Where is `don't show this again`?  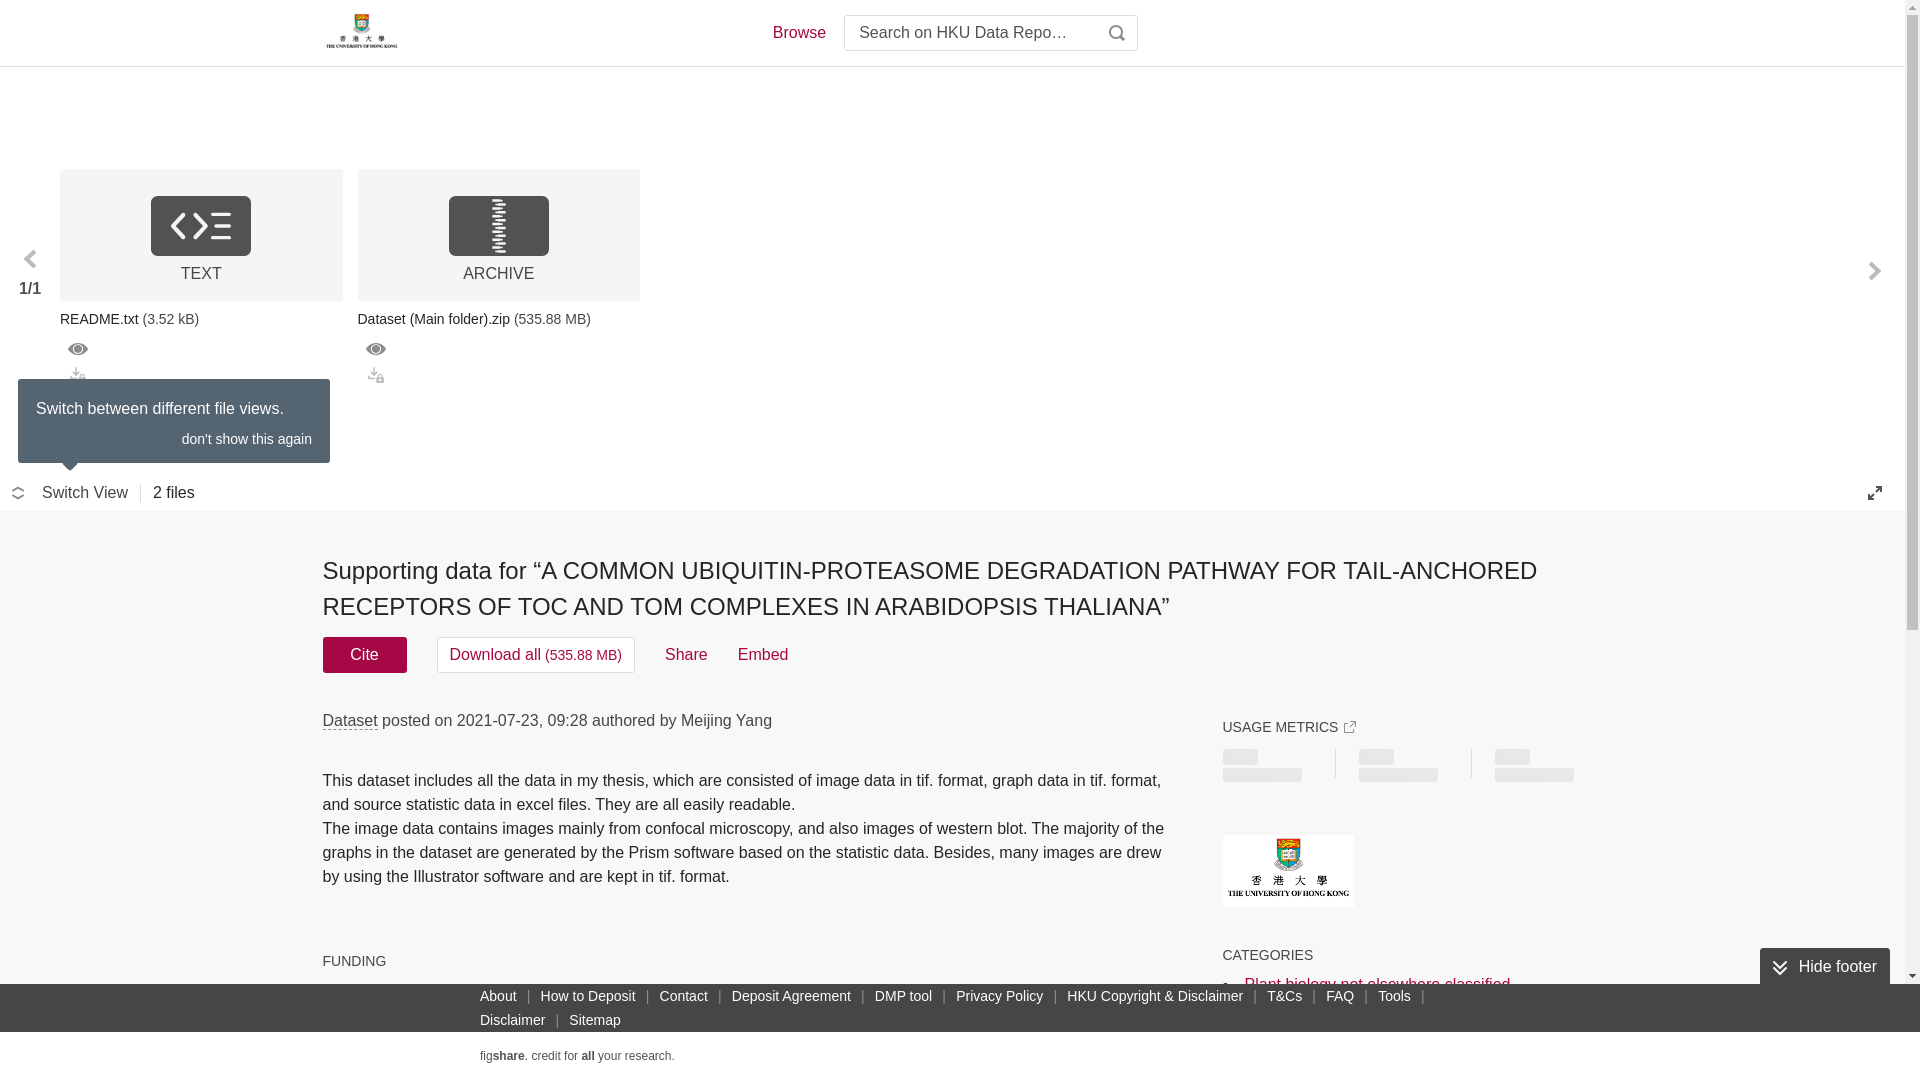 don't show this again is located at coordinates (246, 438).